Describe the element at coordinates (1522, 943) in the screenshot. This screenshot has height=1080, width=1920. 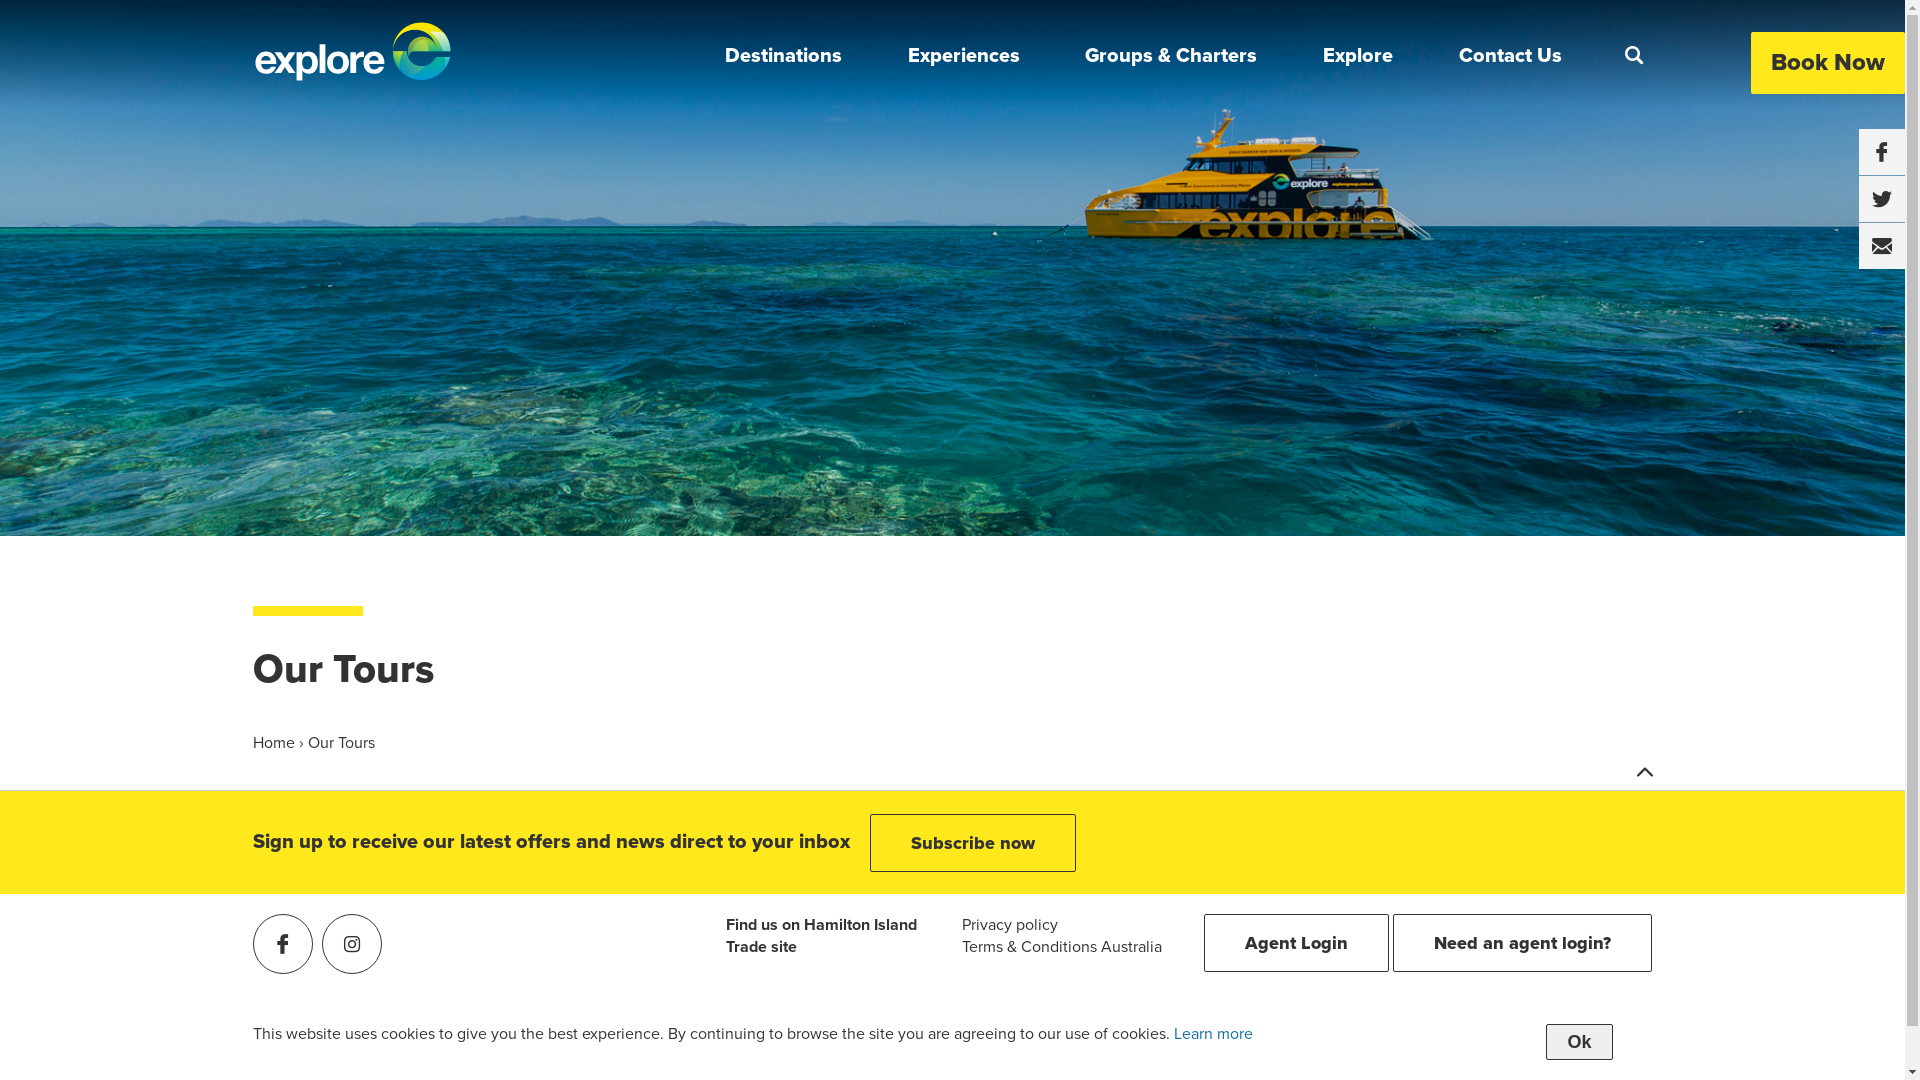
I see `Need an agent login?` at that location.